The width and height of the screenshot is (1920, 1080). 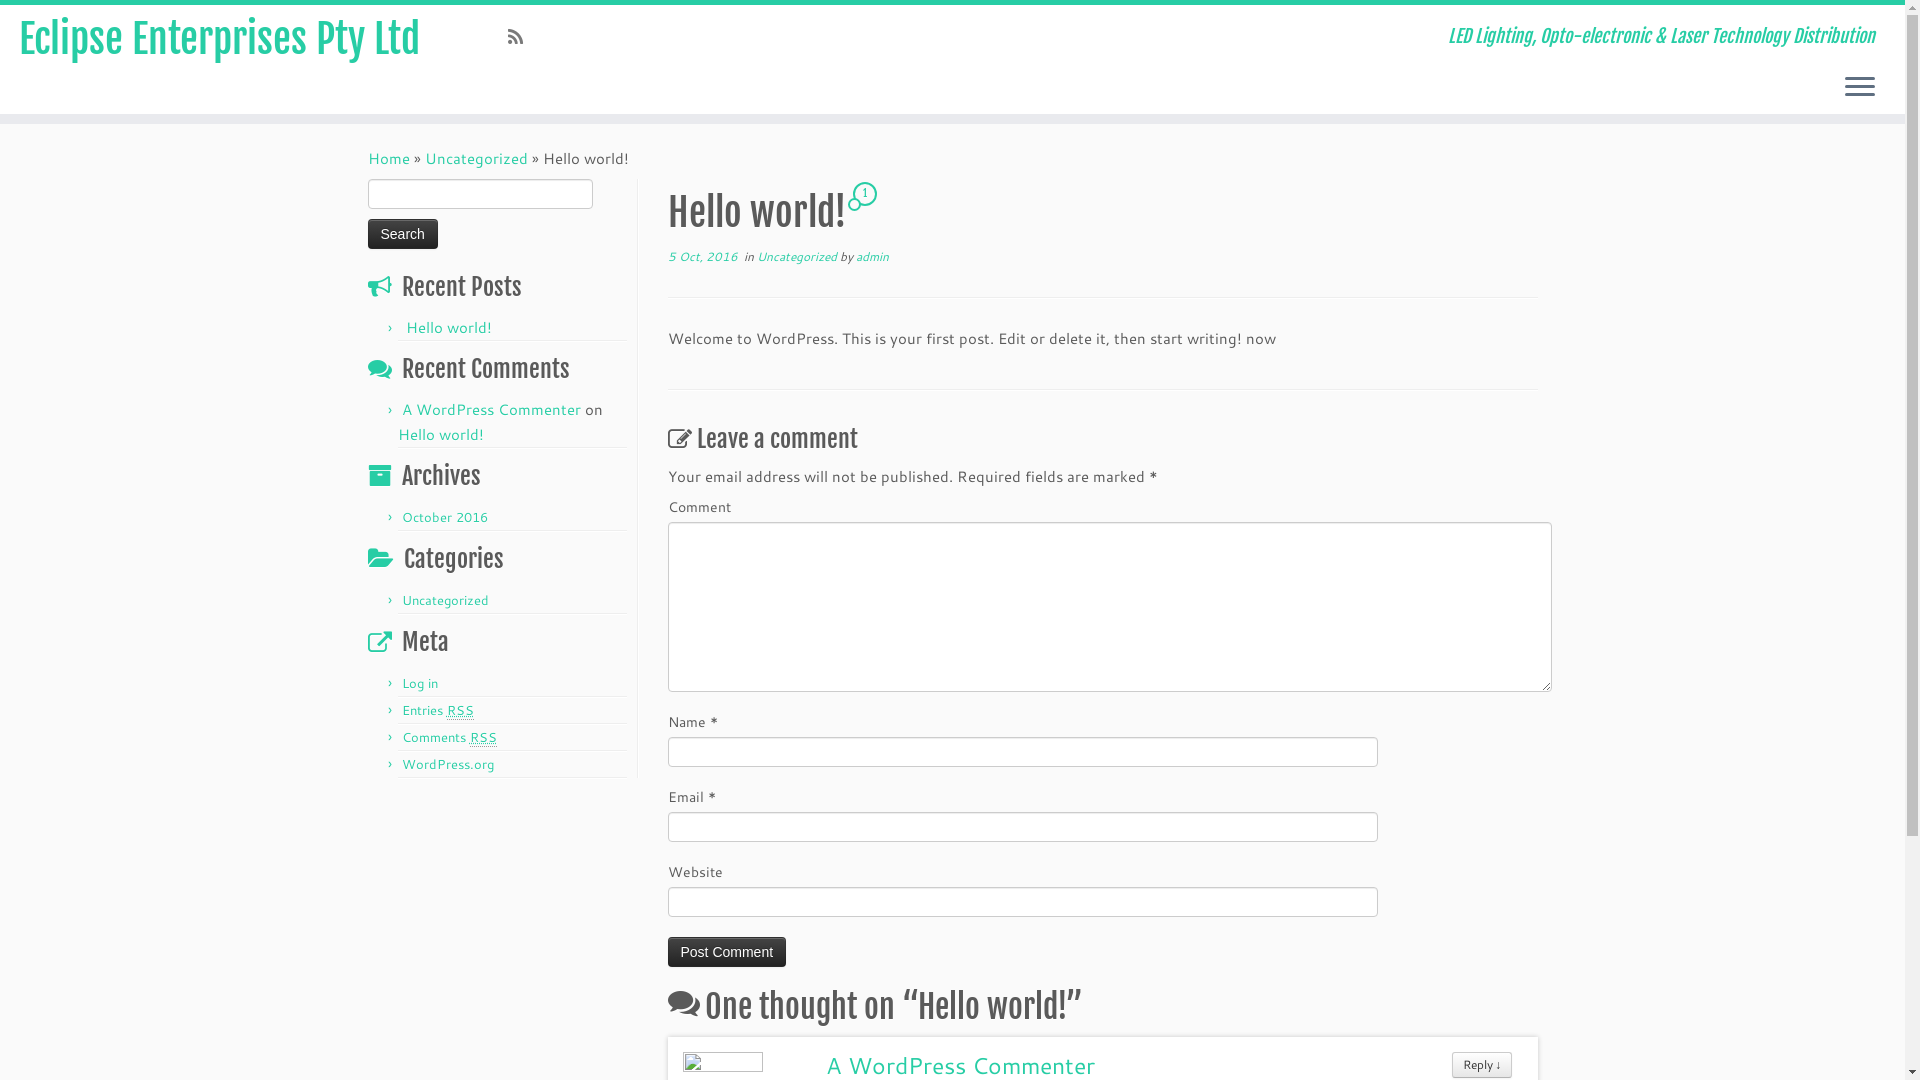 What do you see at coordinates (866, 202) in the screenshot?
I see `1` at bounding box center [866, 202].